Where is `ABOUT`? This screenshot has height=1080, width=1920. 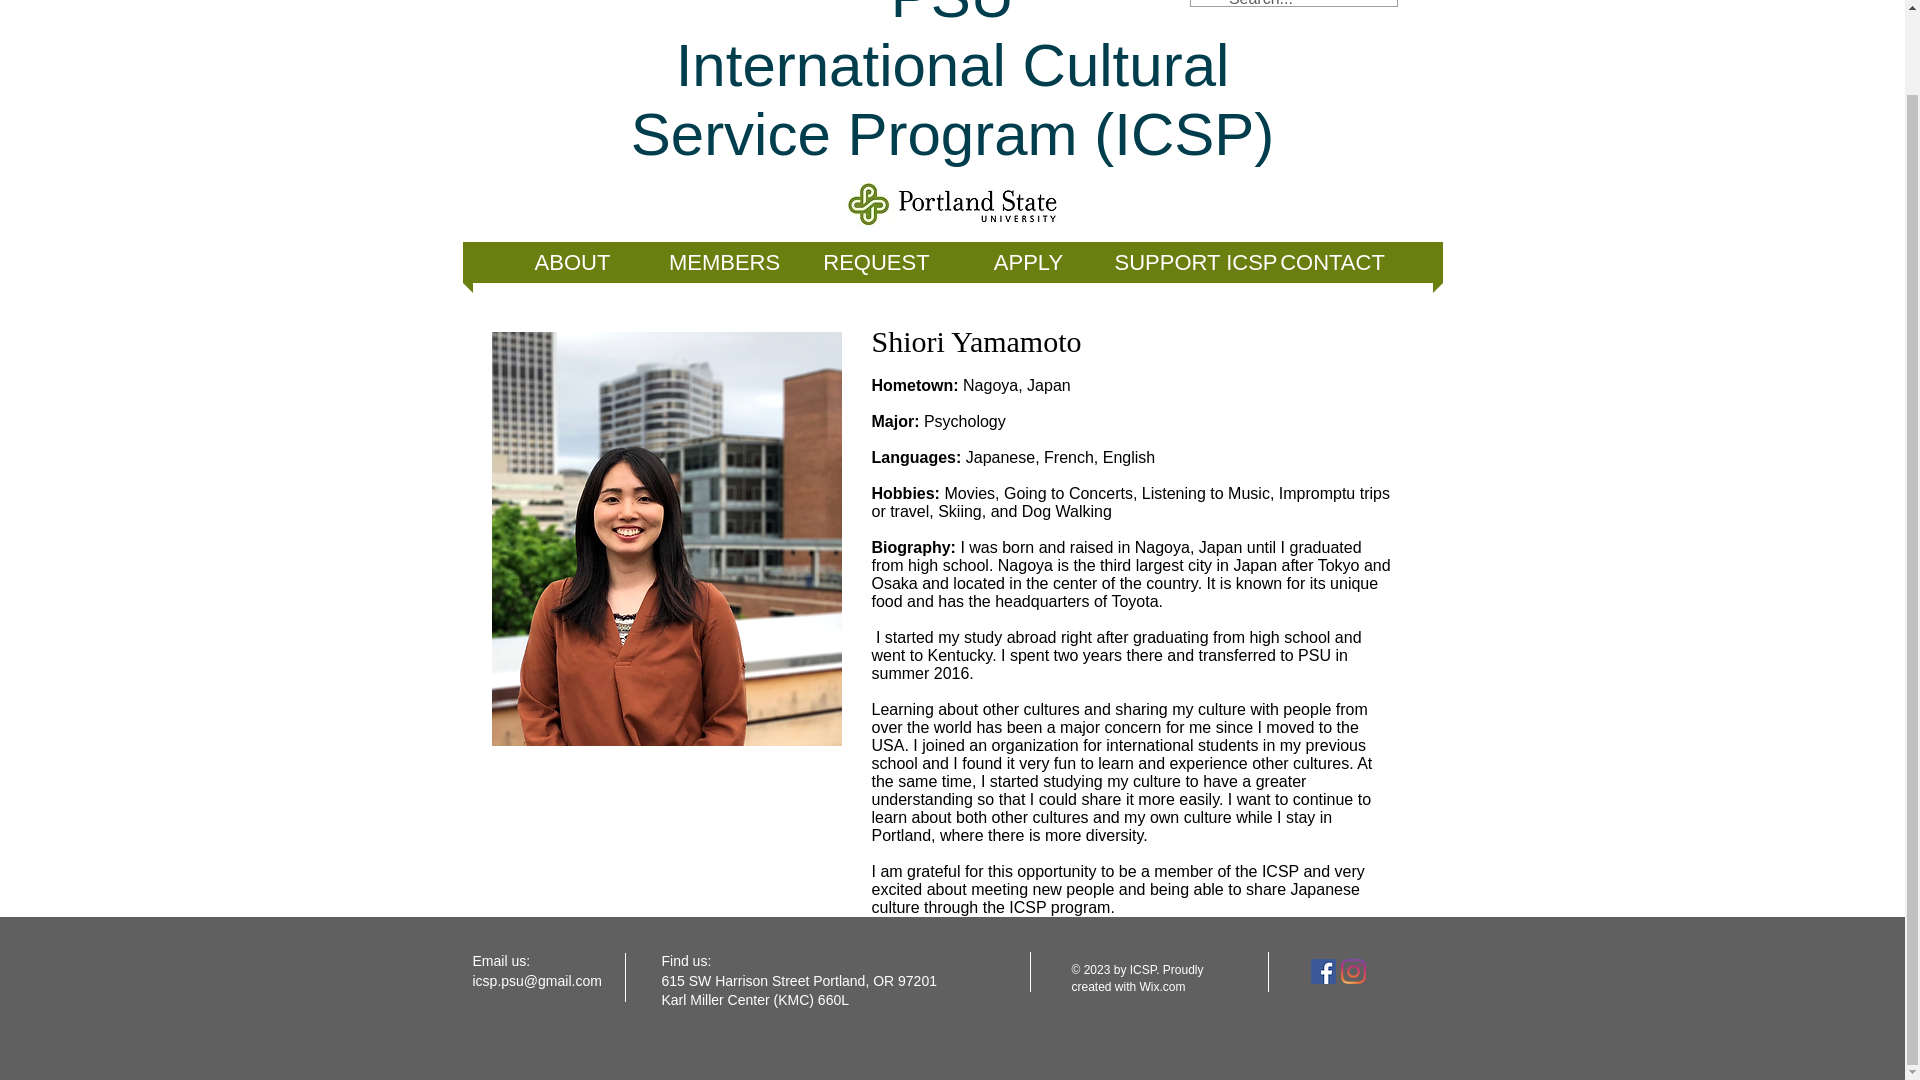 ABOUT is located at coordinates (724, 262).